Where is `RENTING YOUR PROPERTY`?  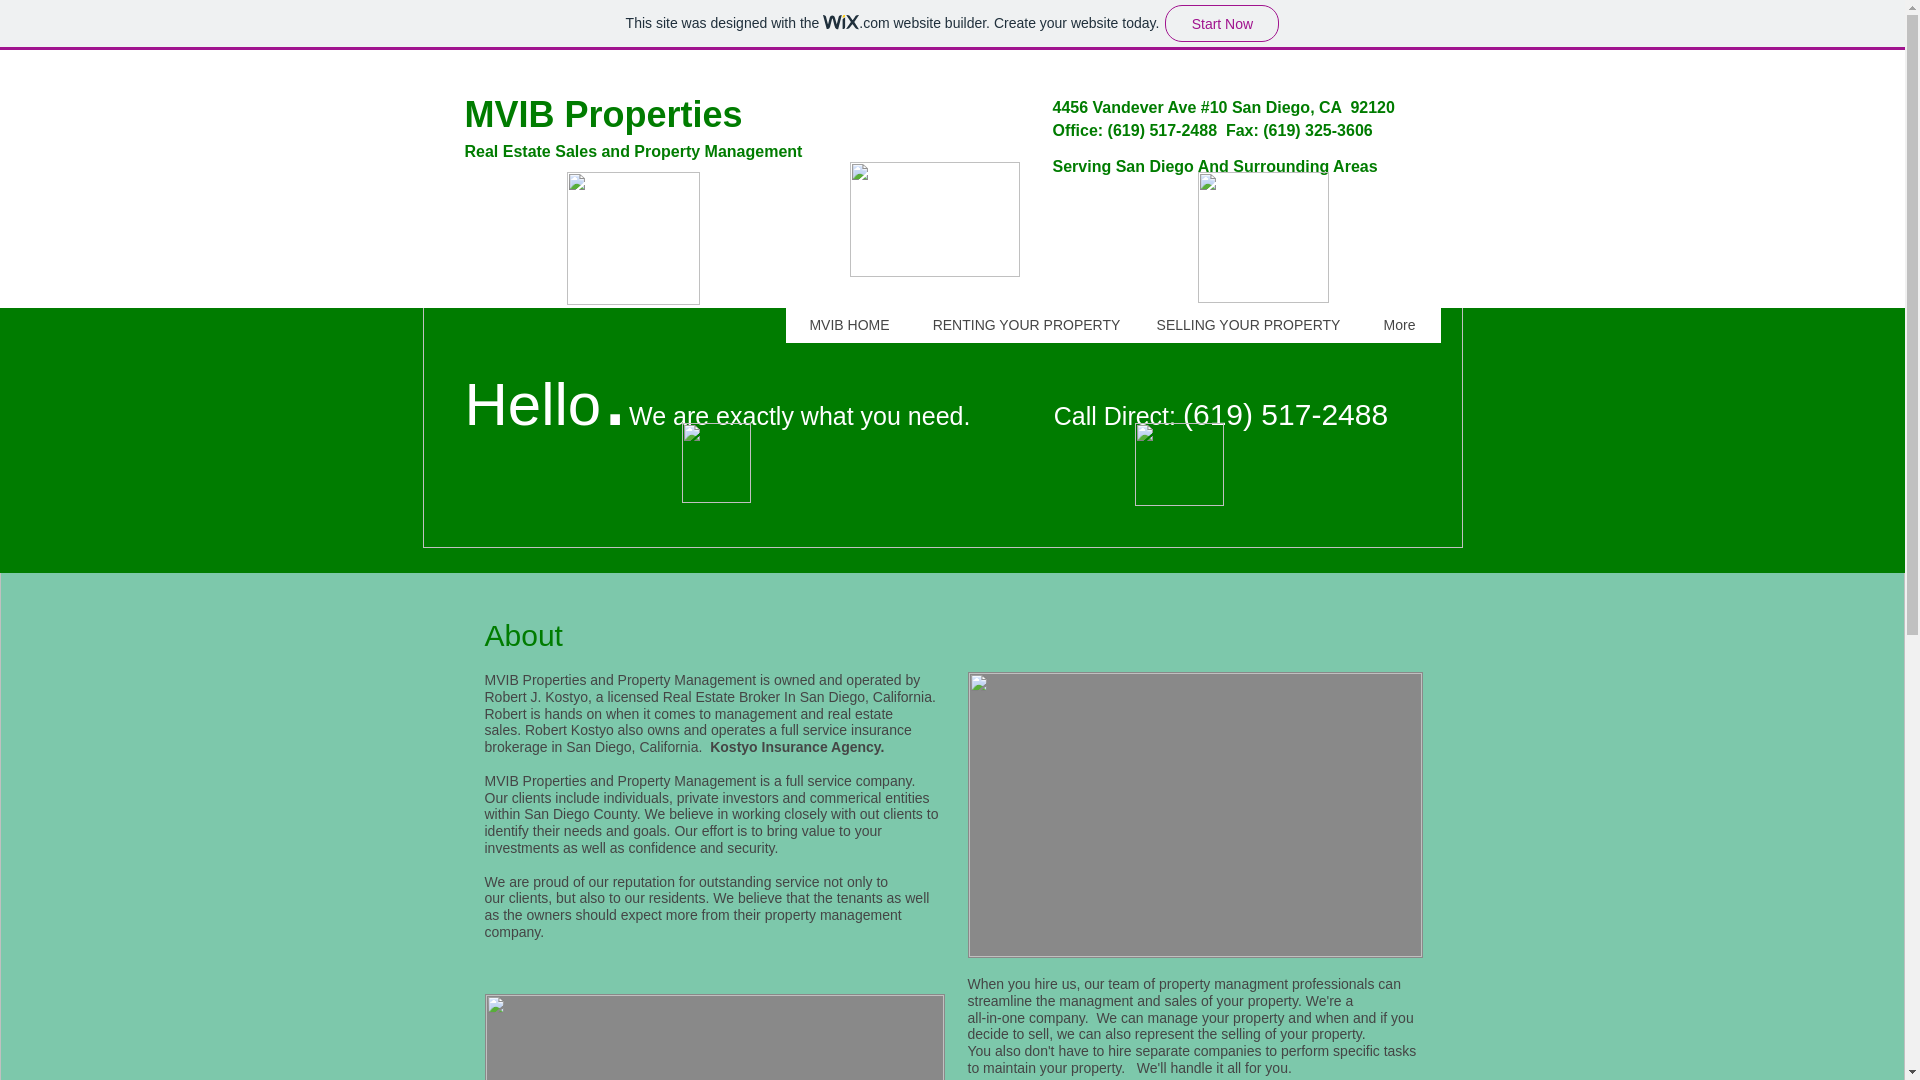
RENTING YOUR PROPERTY is located at coordinates (1026, 325).